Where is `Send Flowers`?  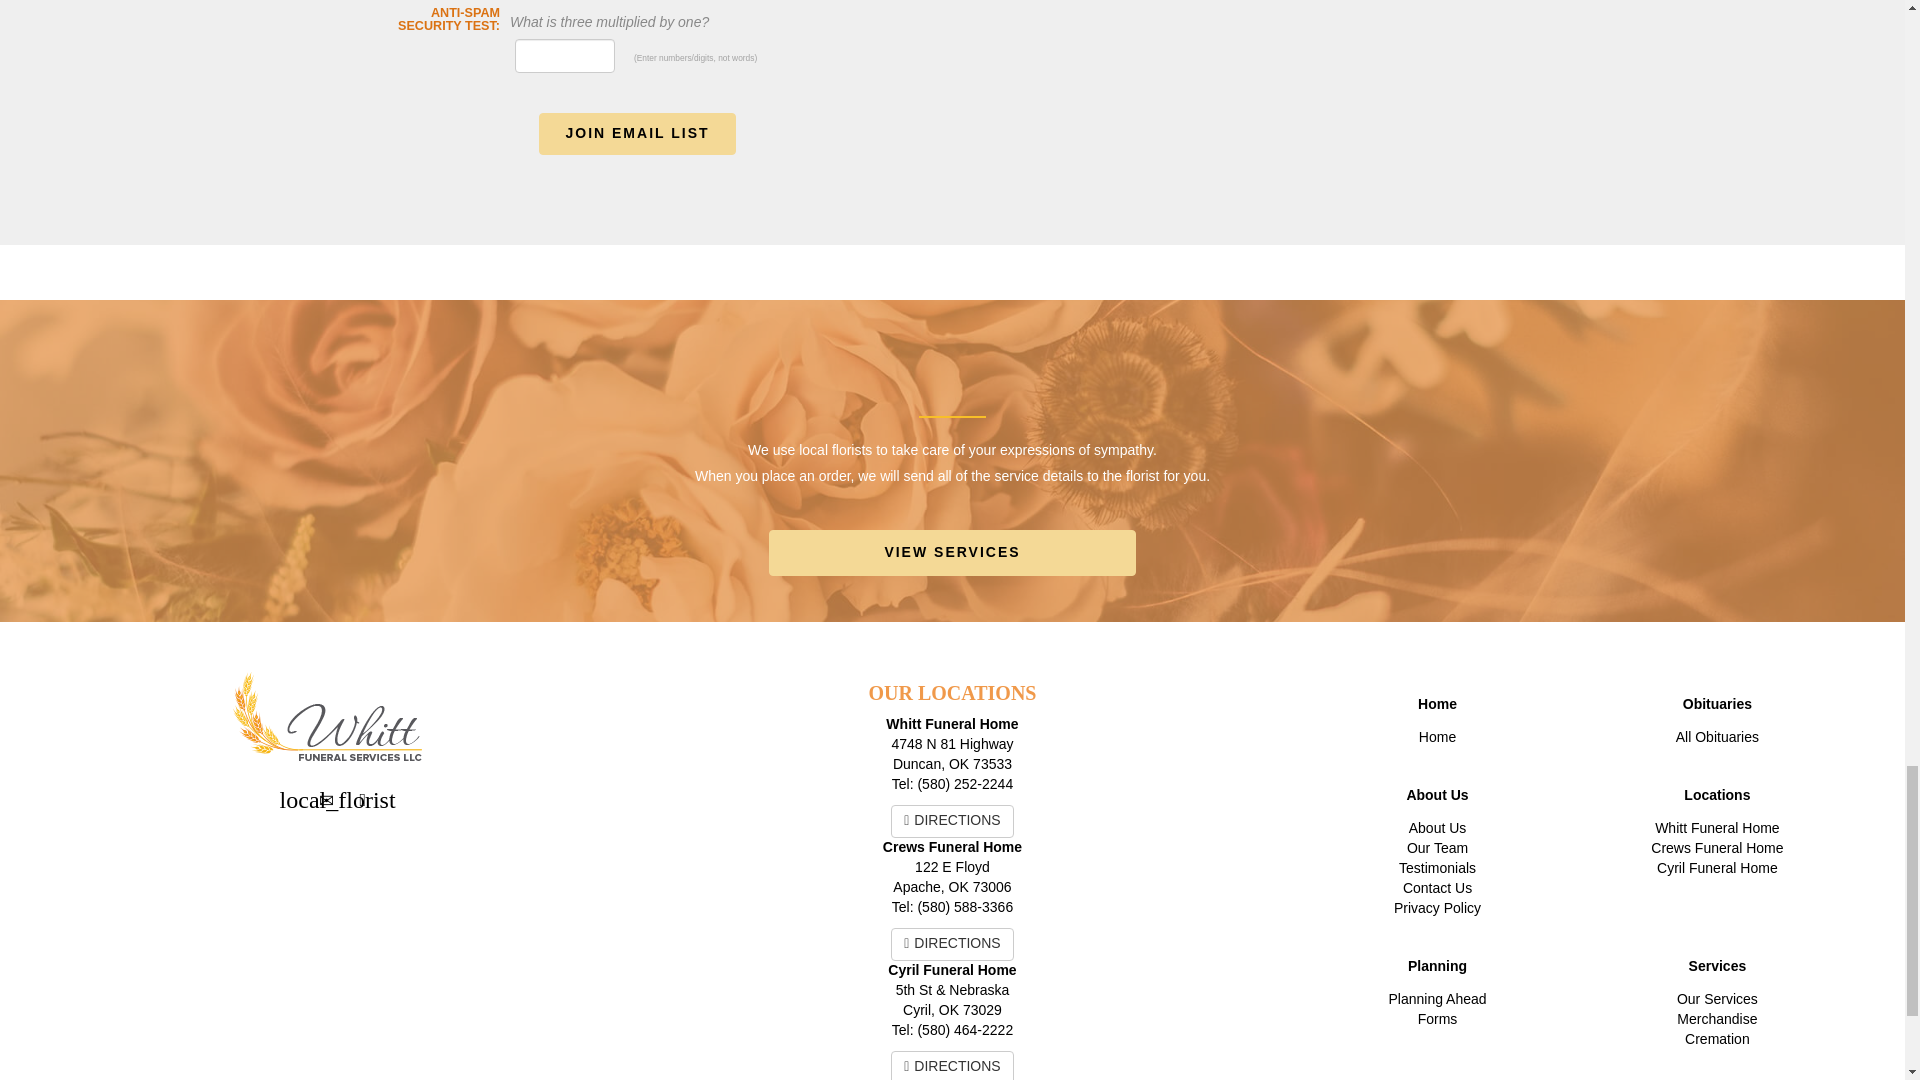
Send Flowers is located at coordinates (292, 799).